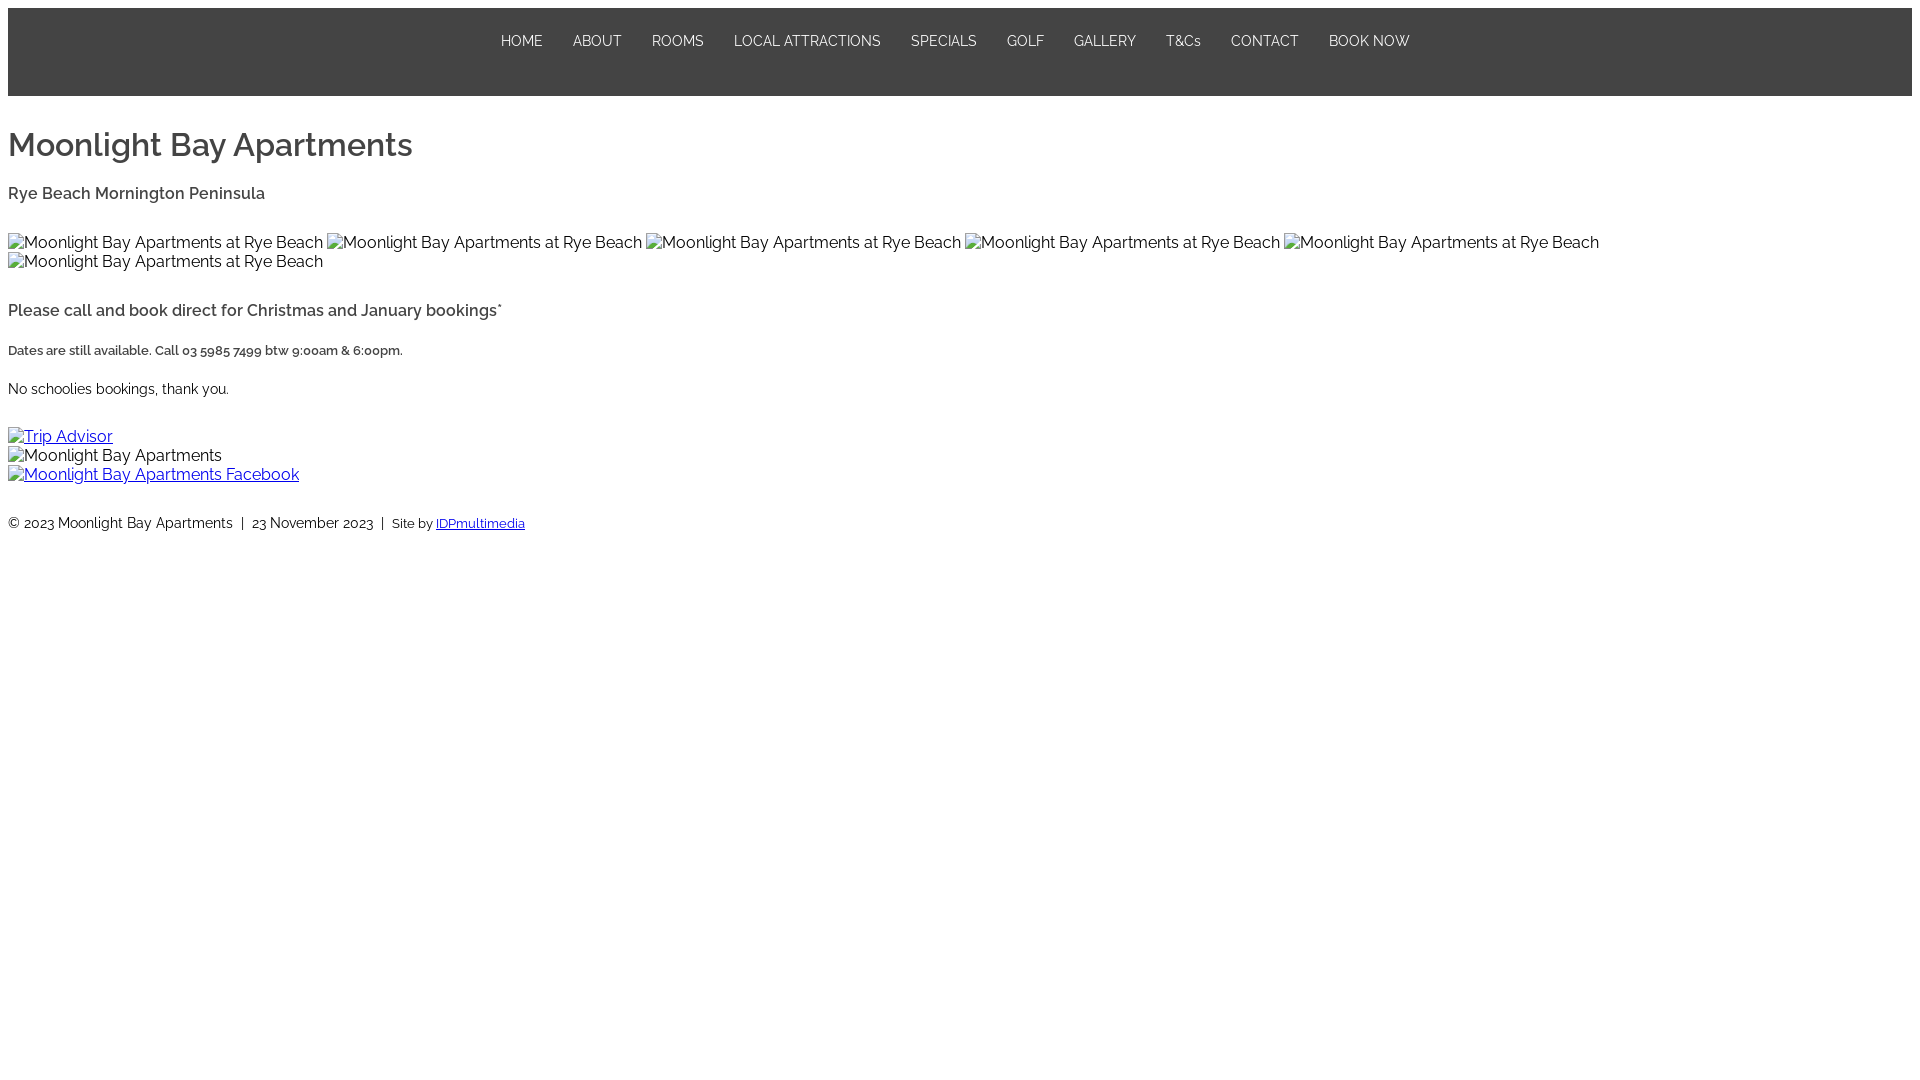 The image size is (1920, 1080). What do you see at coordinates (60, 436) in the screenshot?
I see `Trip Advisor` at bounding box center [60, 436].